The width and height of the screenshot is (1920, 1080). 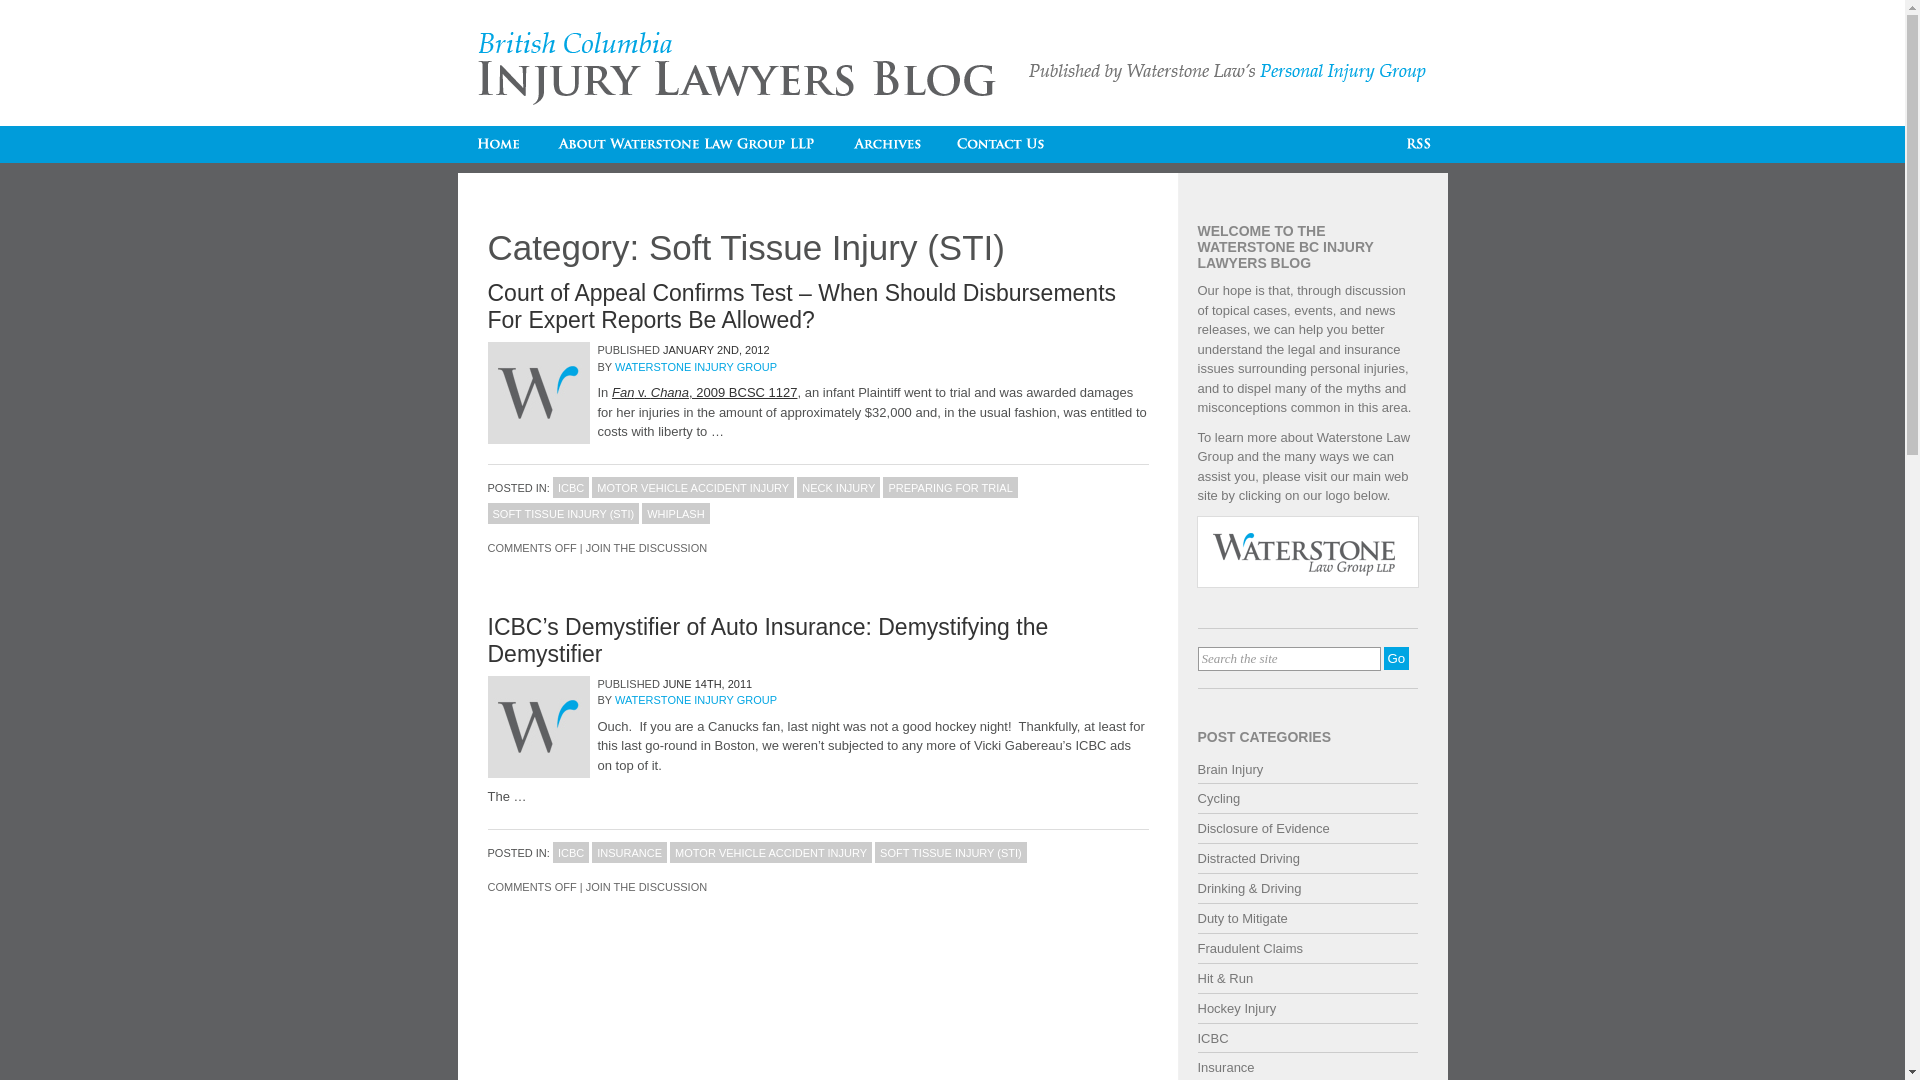 I want to click on Fraudulent Claims, so click(x=1251, y=948).